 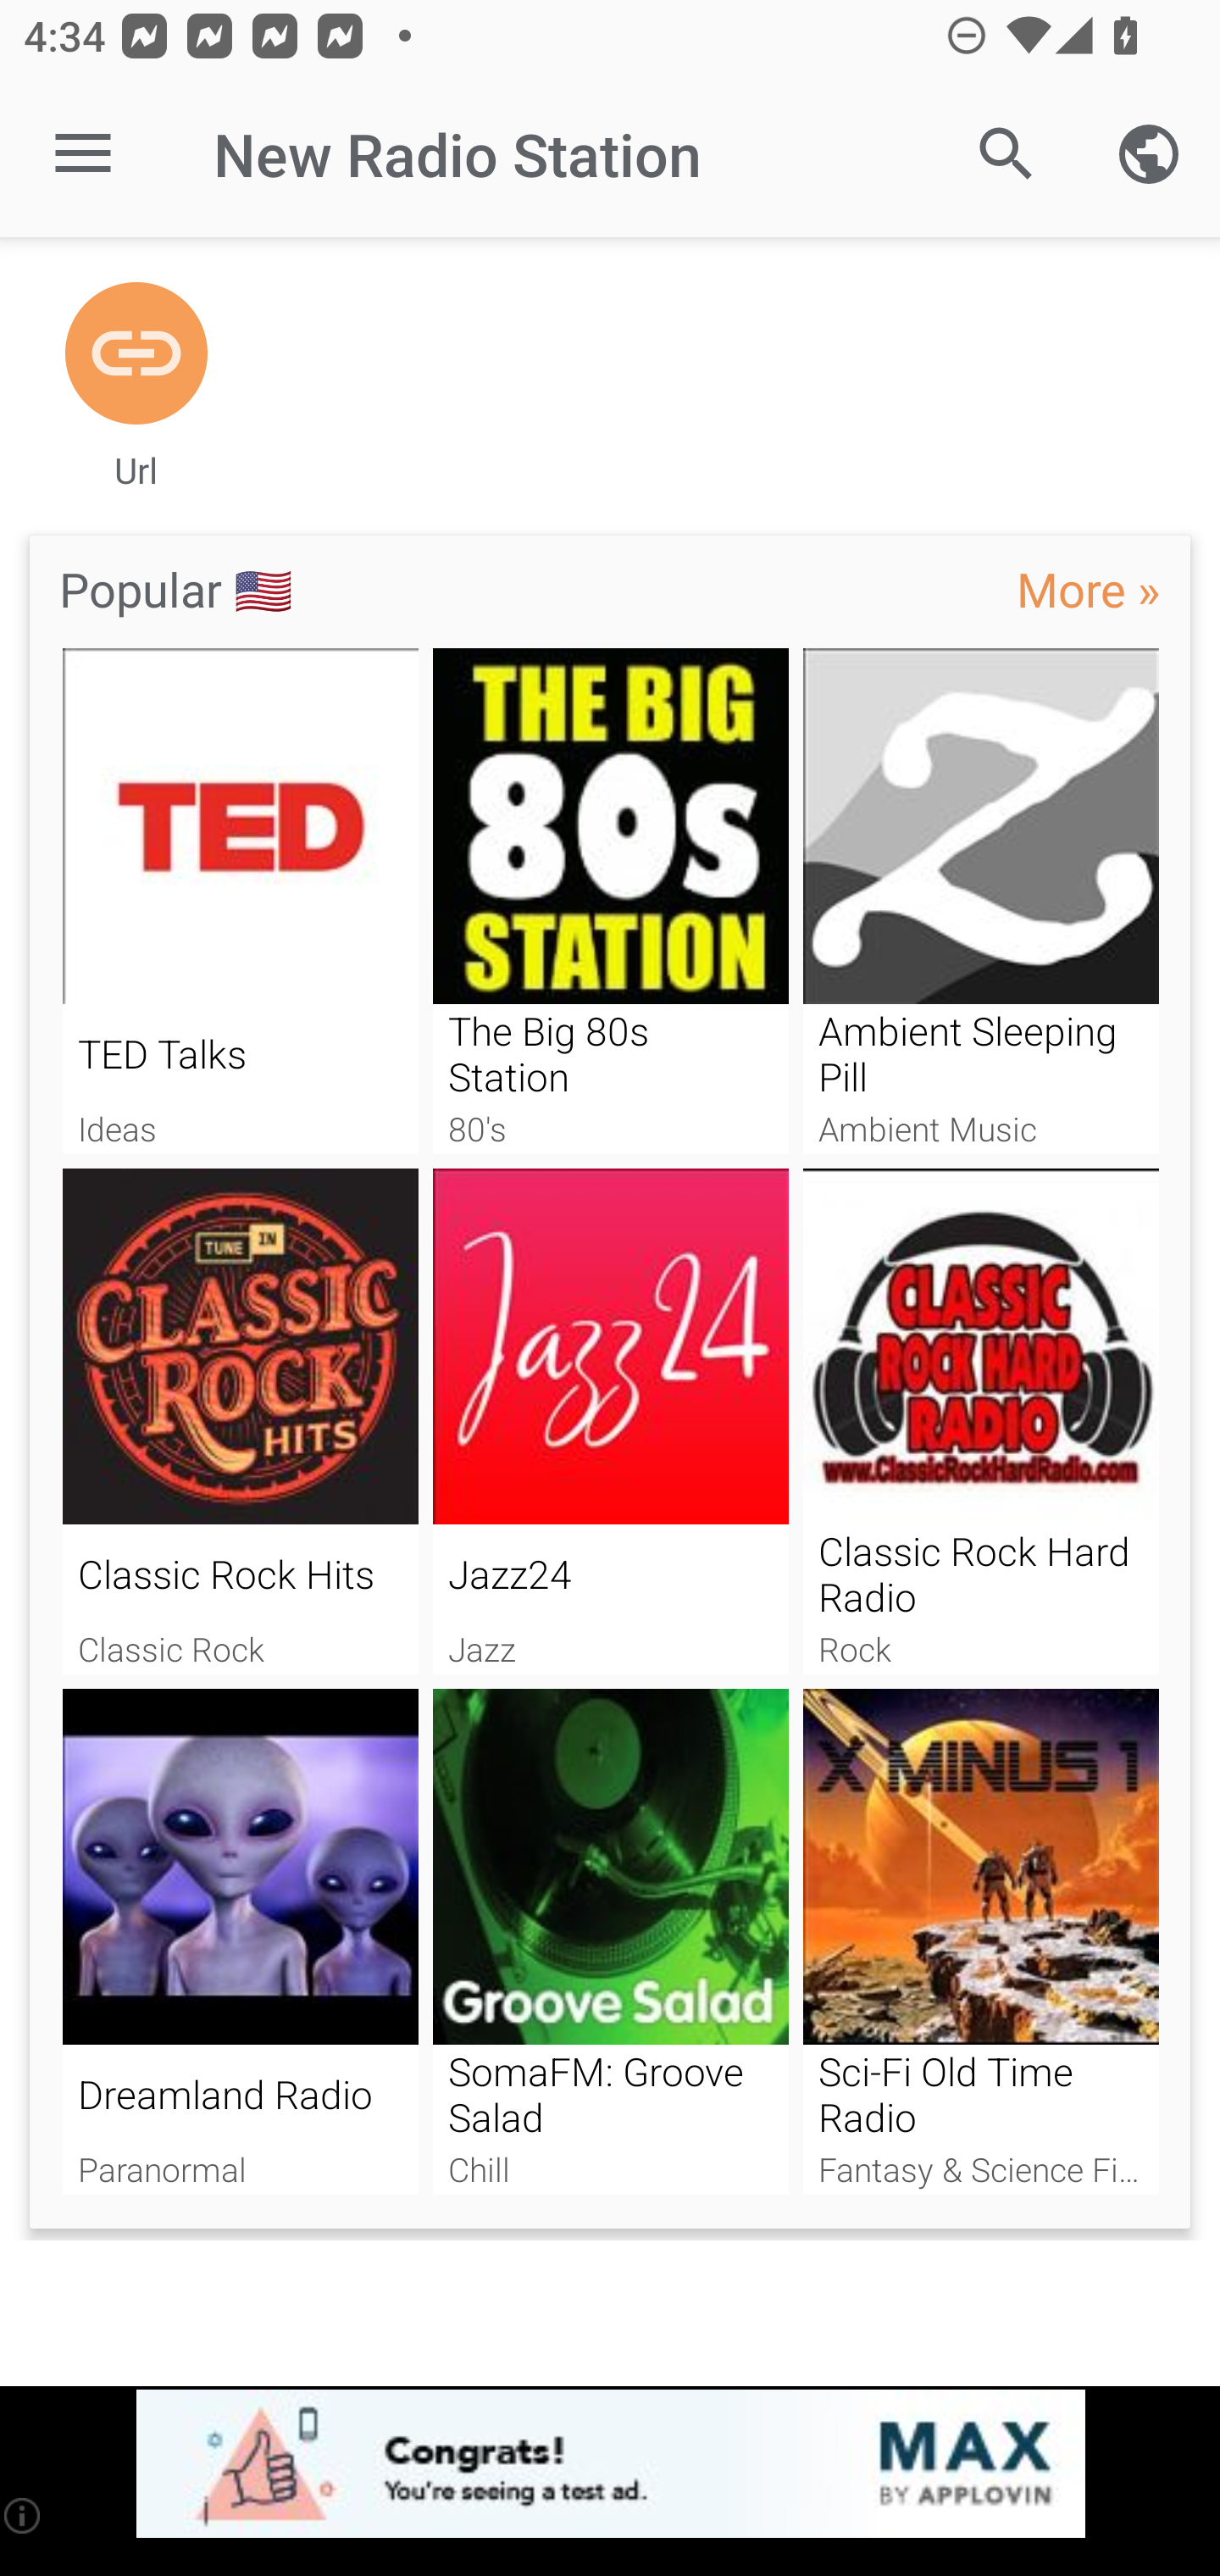 What do you see at coordinates (136, 354) in the screenshot?
I see `RSS` at bounding box center [136, 354].